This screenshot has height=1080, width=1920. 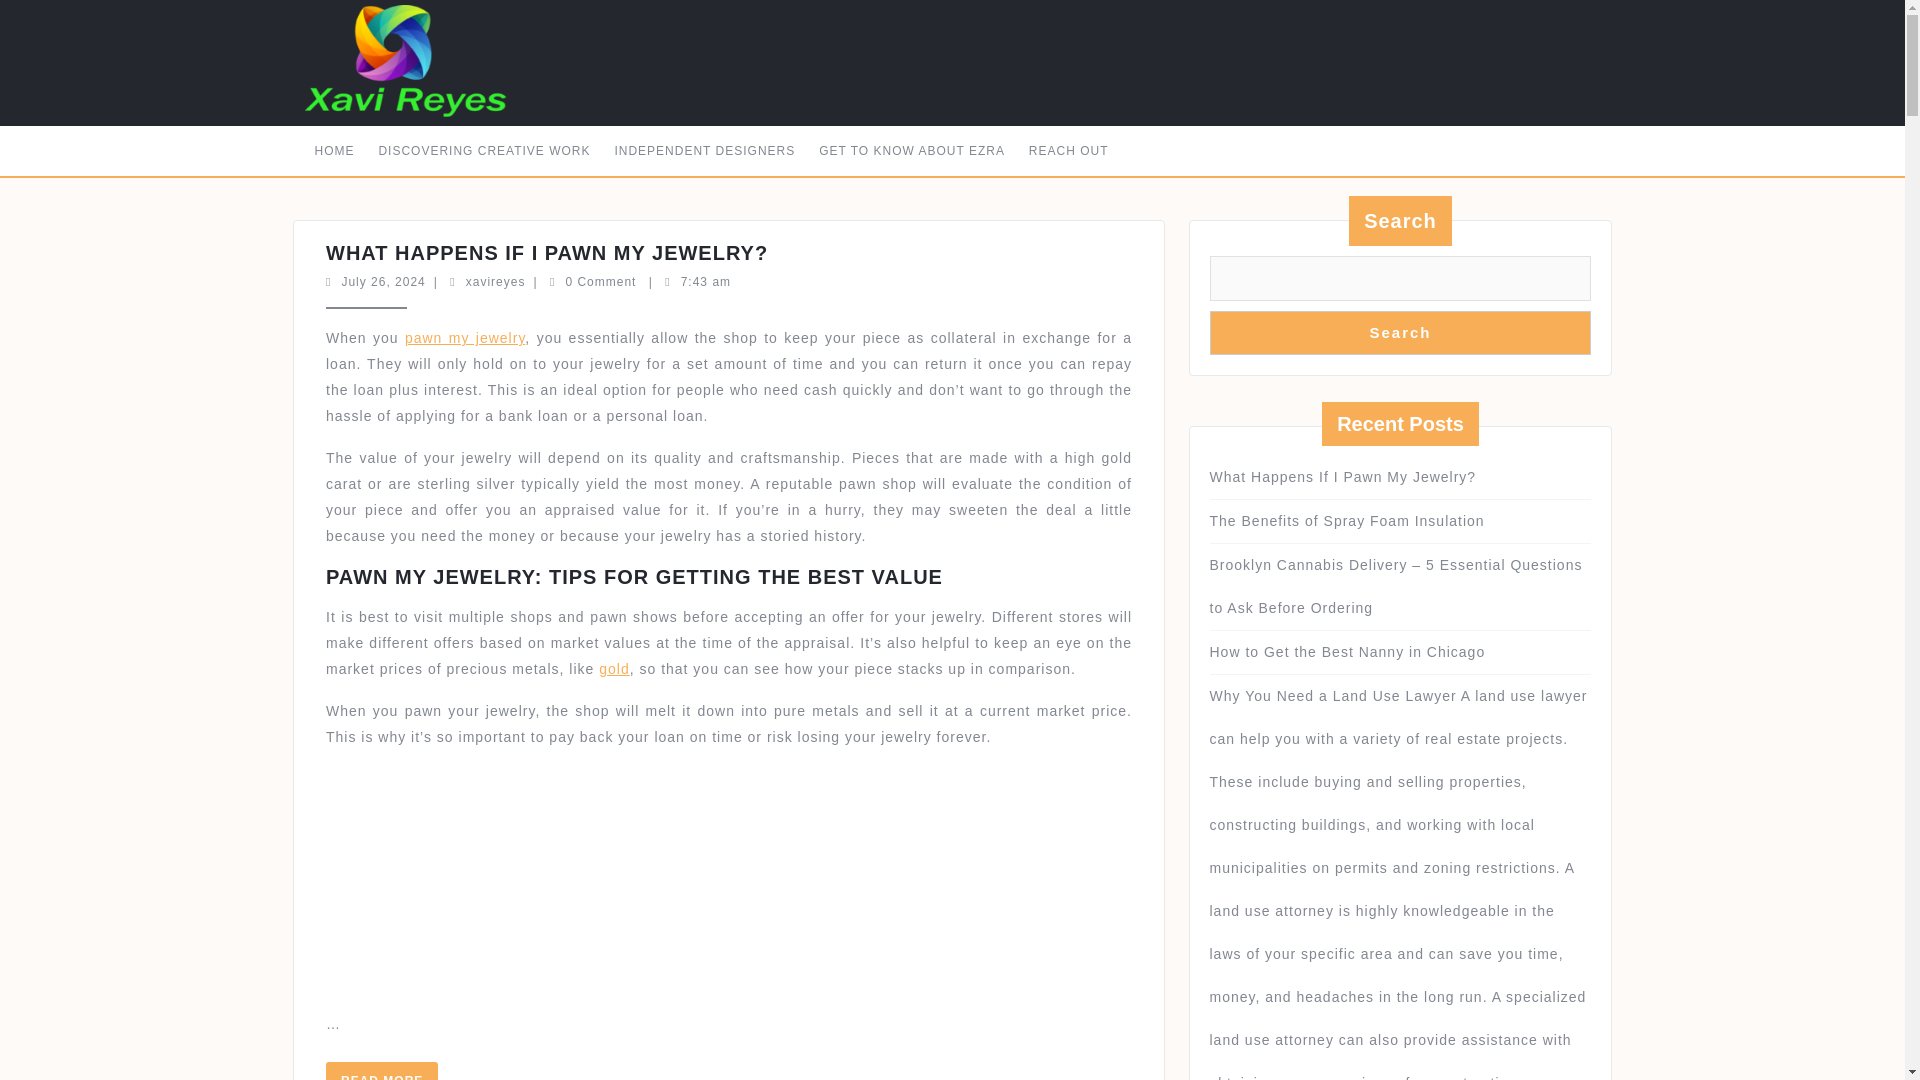 I want to click on REACH OUT, so click(x=1069, y=150).